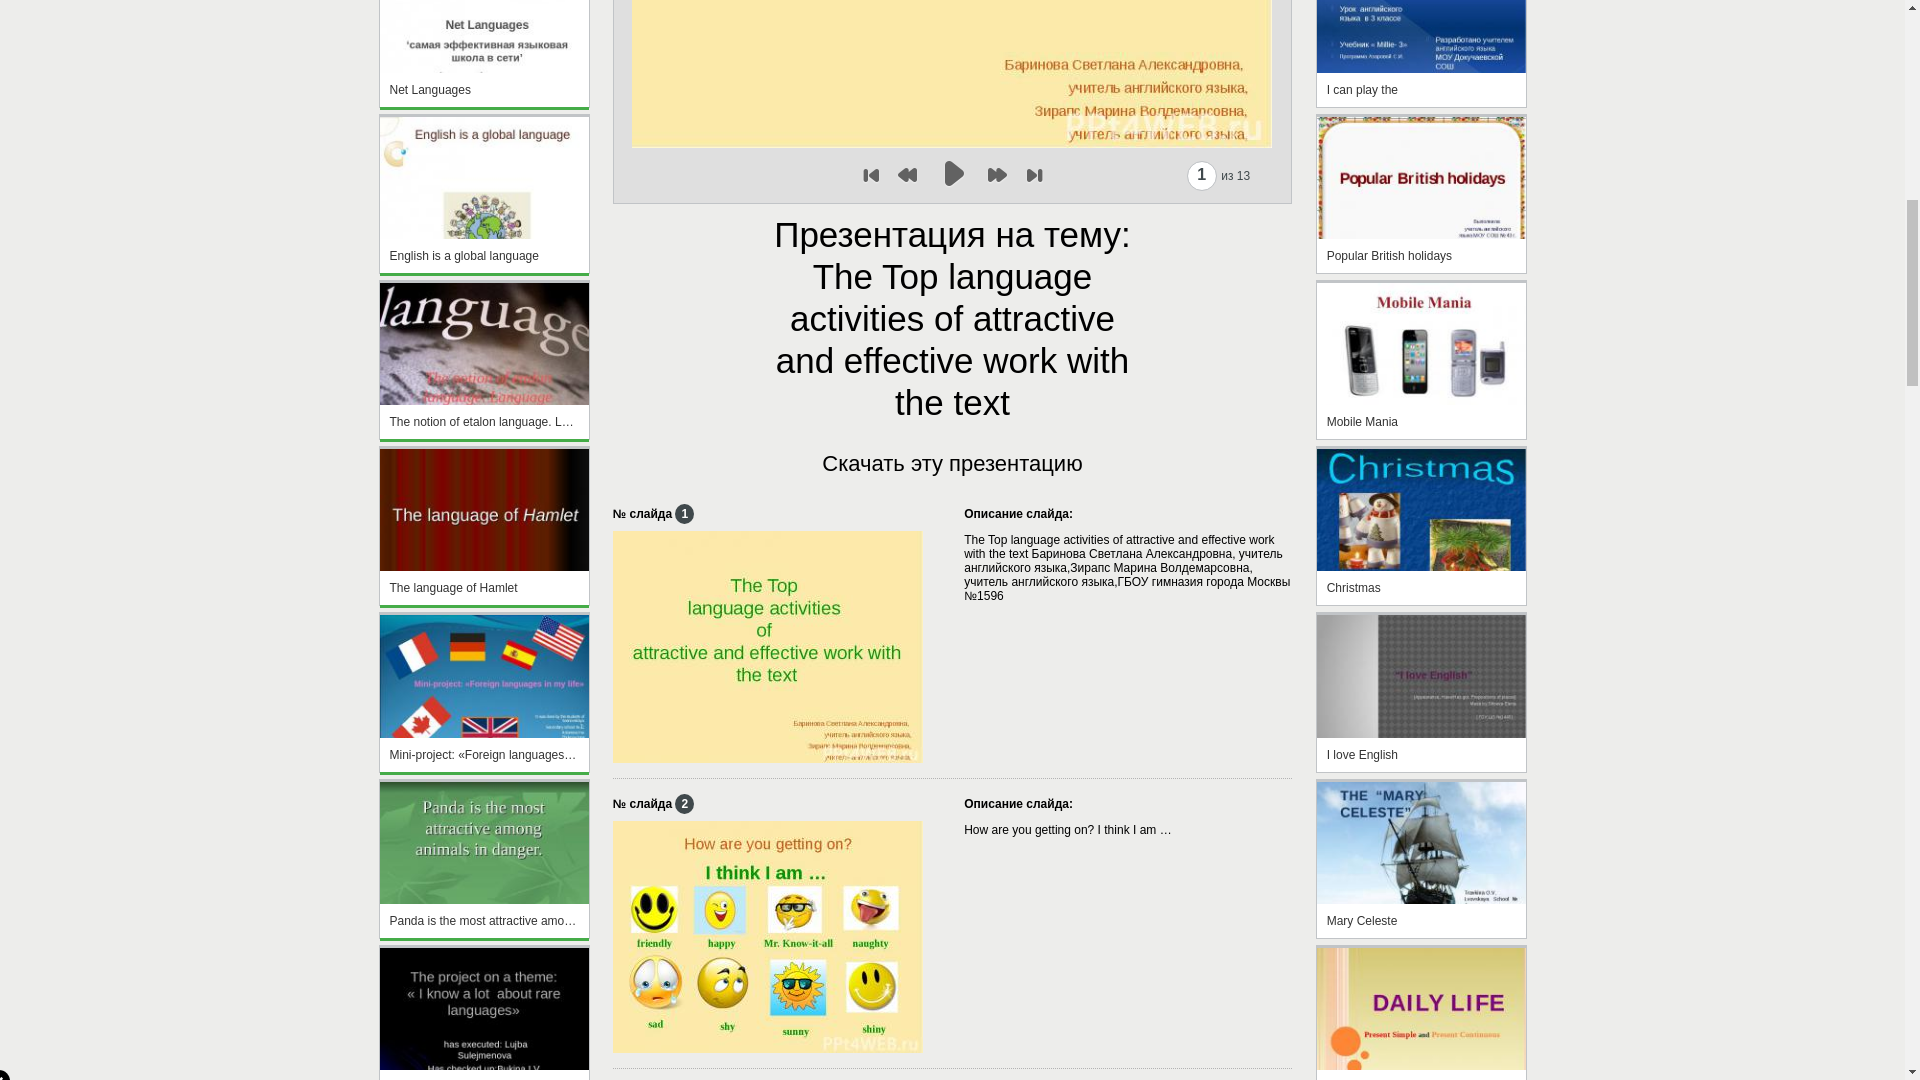 The height and width of the screenshot is (1080, 1920). What do you see at coordinates (484, 933) in the screenshot?
I see `Panda is the most attractive among animals in danger` at bounding box center [484, 933].